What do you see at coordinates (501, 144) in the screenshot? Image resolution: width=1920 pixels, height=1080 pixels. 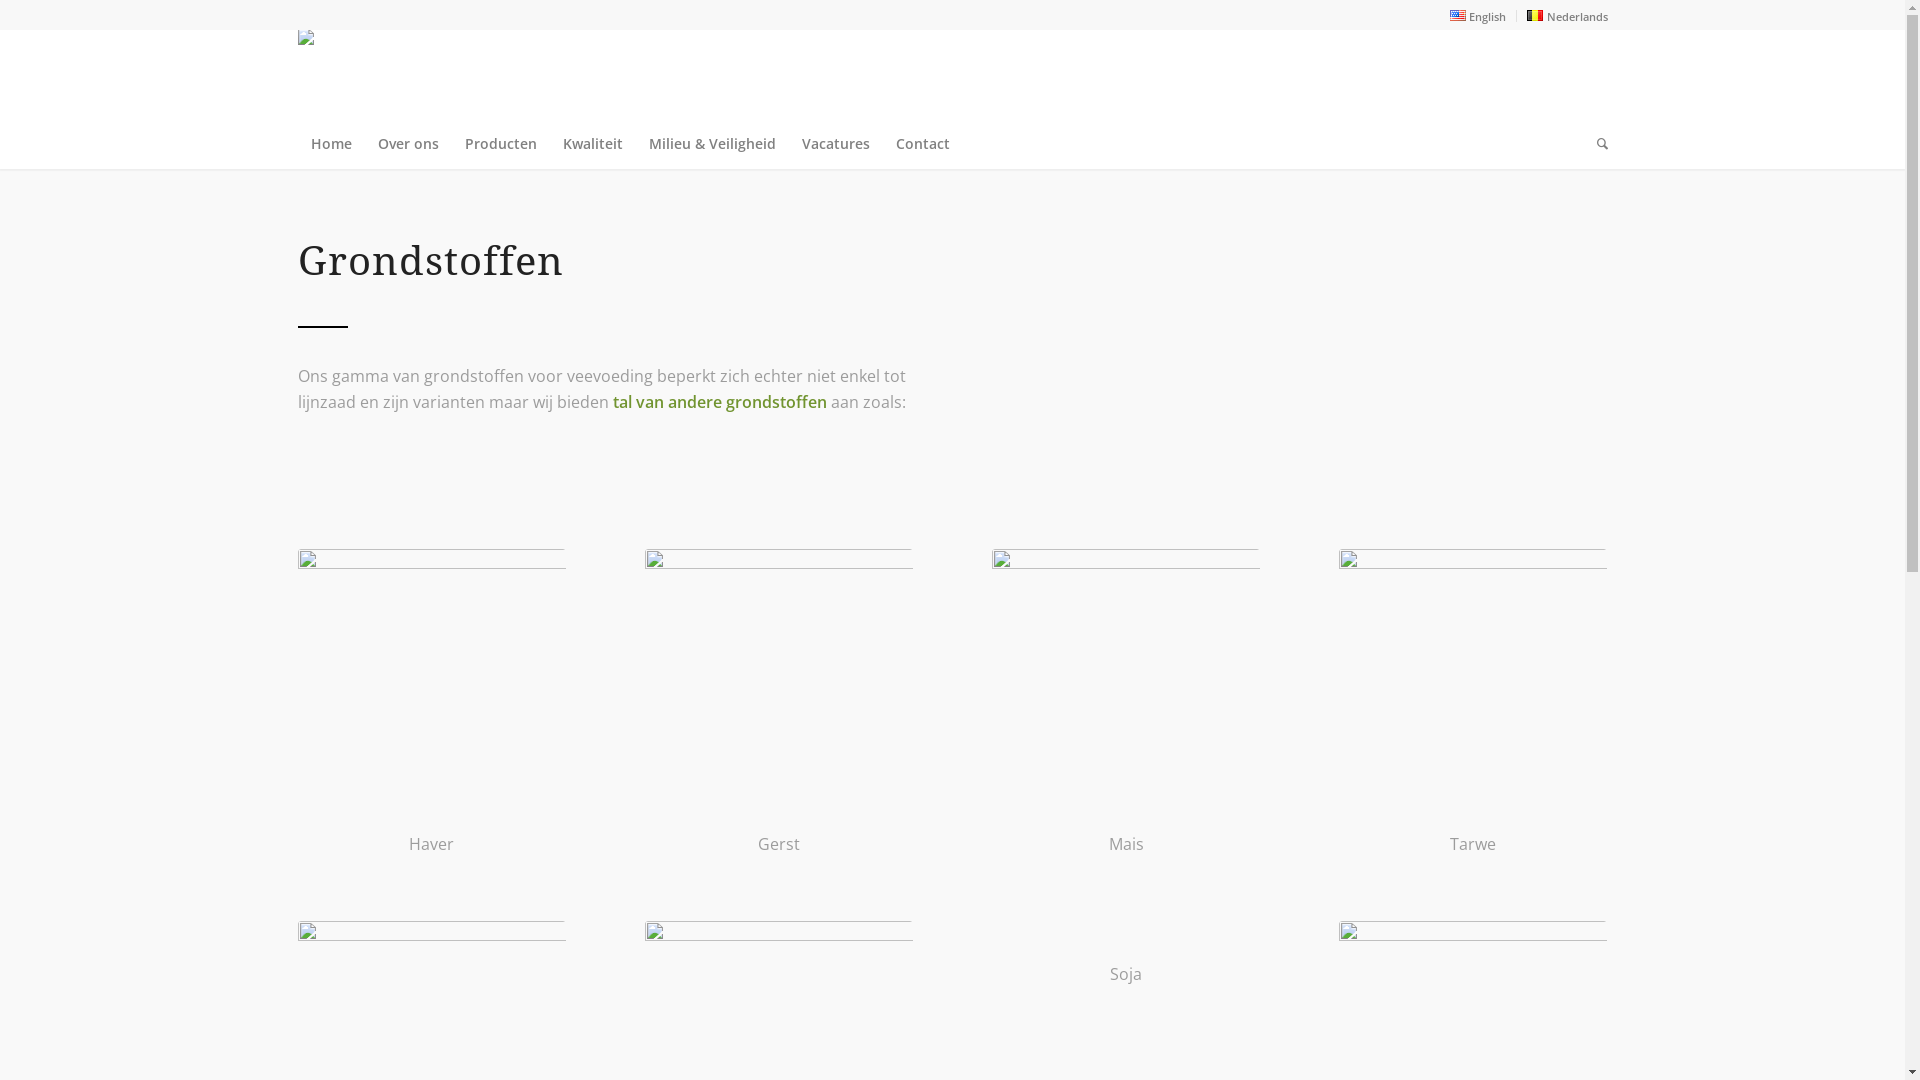 I see `Producten` at bounding box center [501, 144].